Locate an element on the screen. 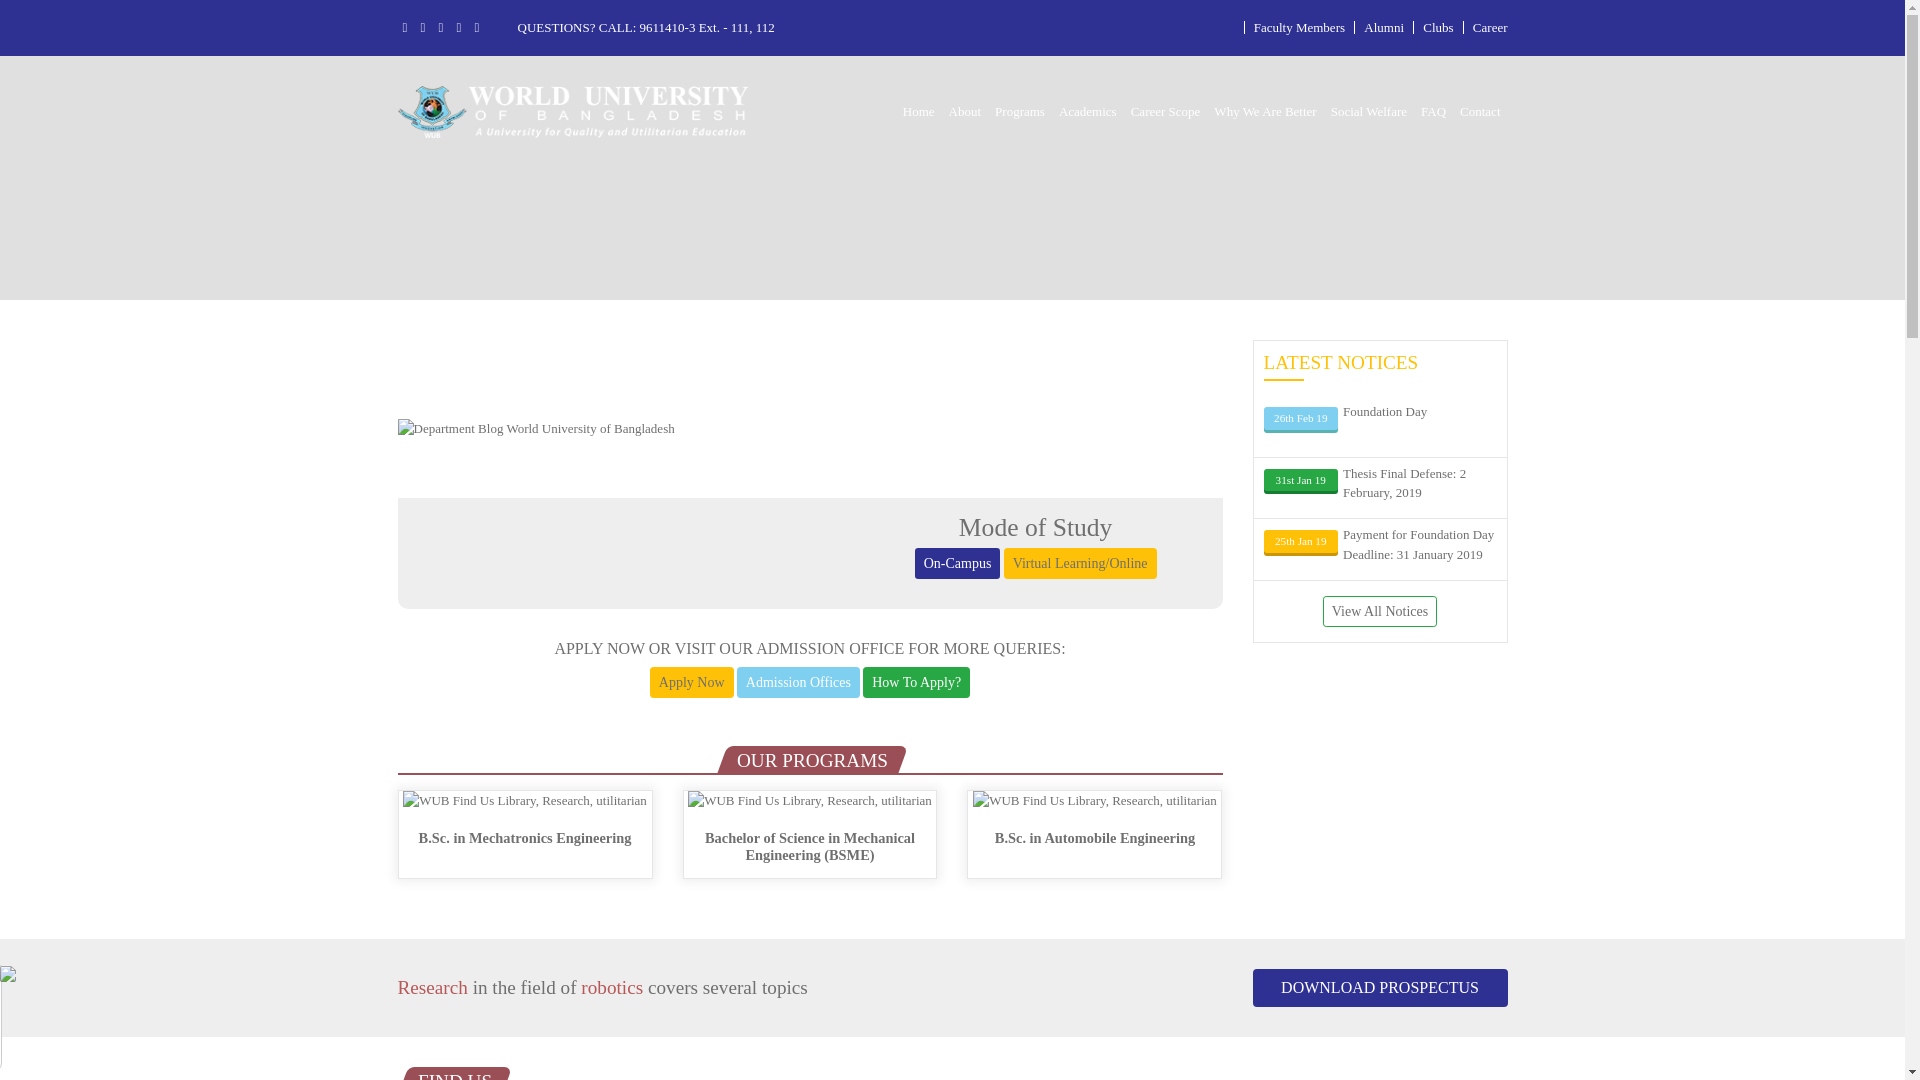  Foundation Day is located at coordinates (1418, 424).